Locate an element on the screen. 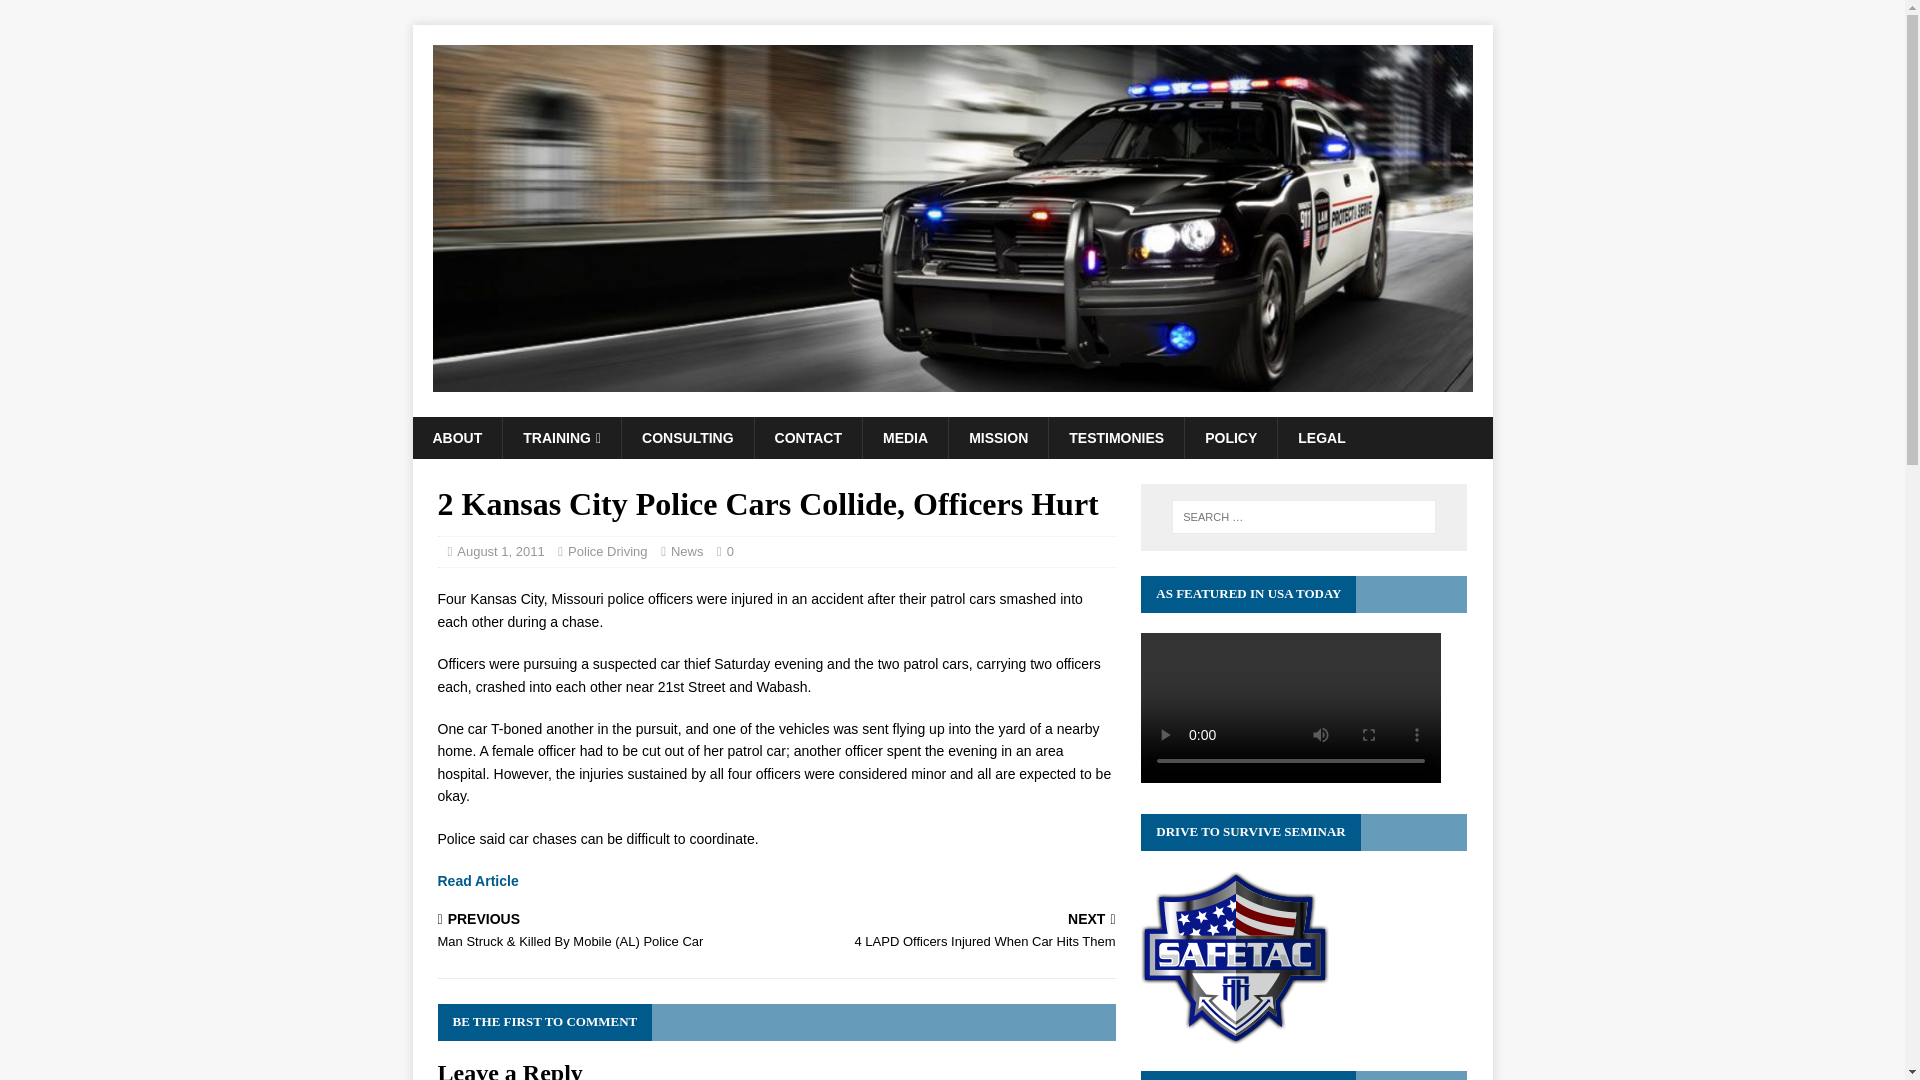 Image resolution: width=1920 pixels, height=1080 pixels. CONSULTING is located at coordinates (905, 438).